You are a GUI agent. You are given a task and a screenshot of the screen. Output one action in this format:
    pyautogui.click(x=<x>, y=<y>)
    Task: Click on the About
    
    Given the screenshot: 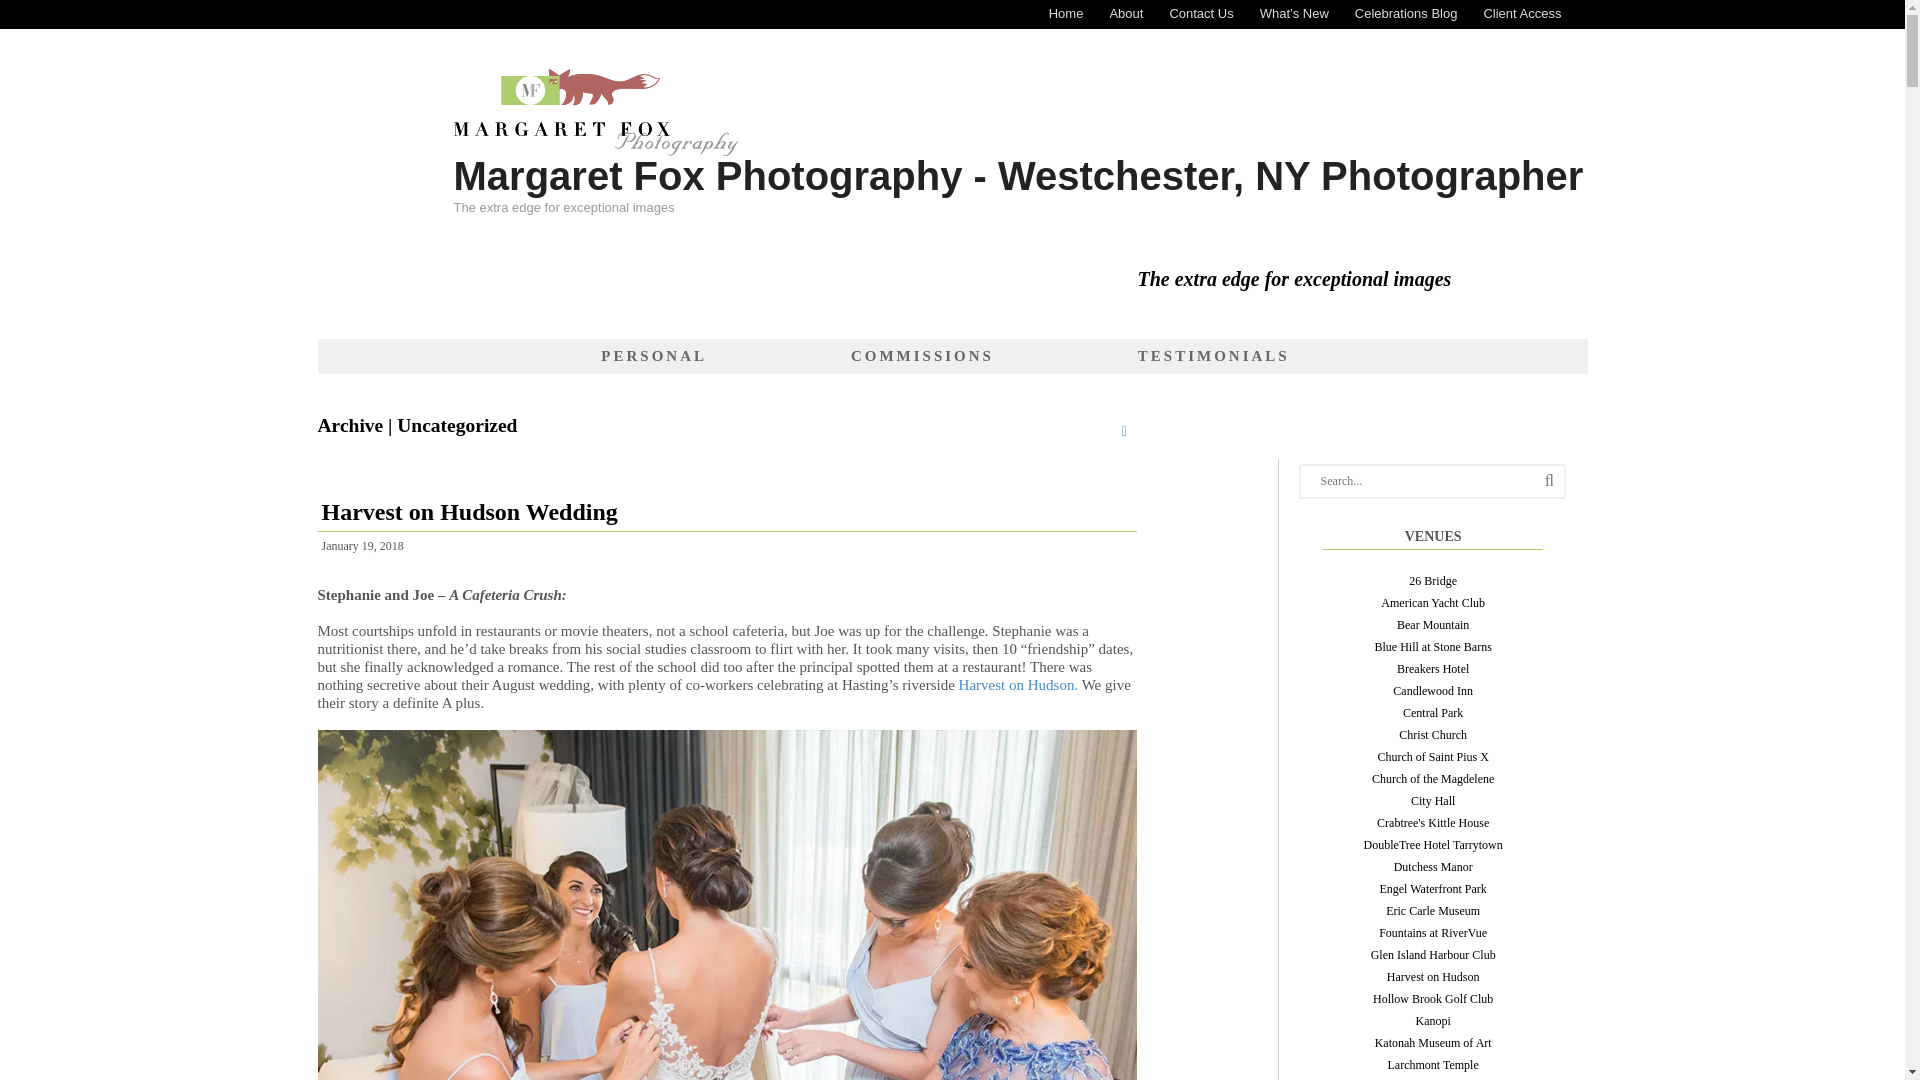 What is the action you would take?
    pyautogui.click(x=1126, y=14)
    